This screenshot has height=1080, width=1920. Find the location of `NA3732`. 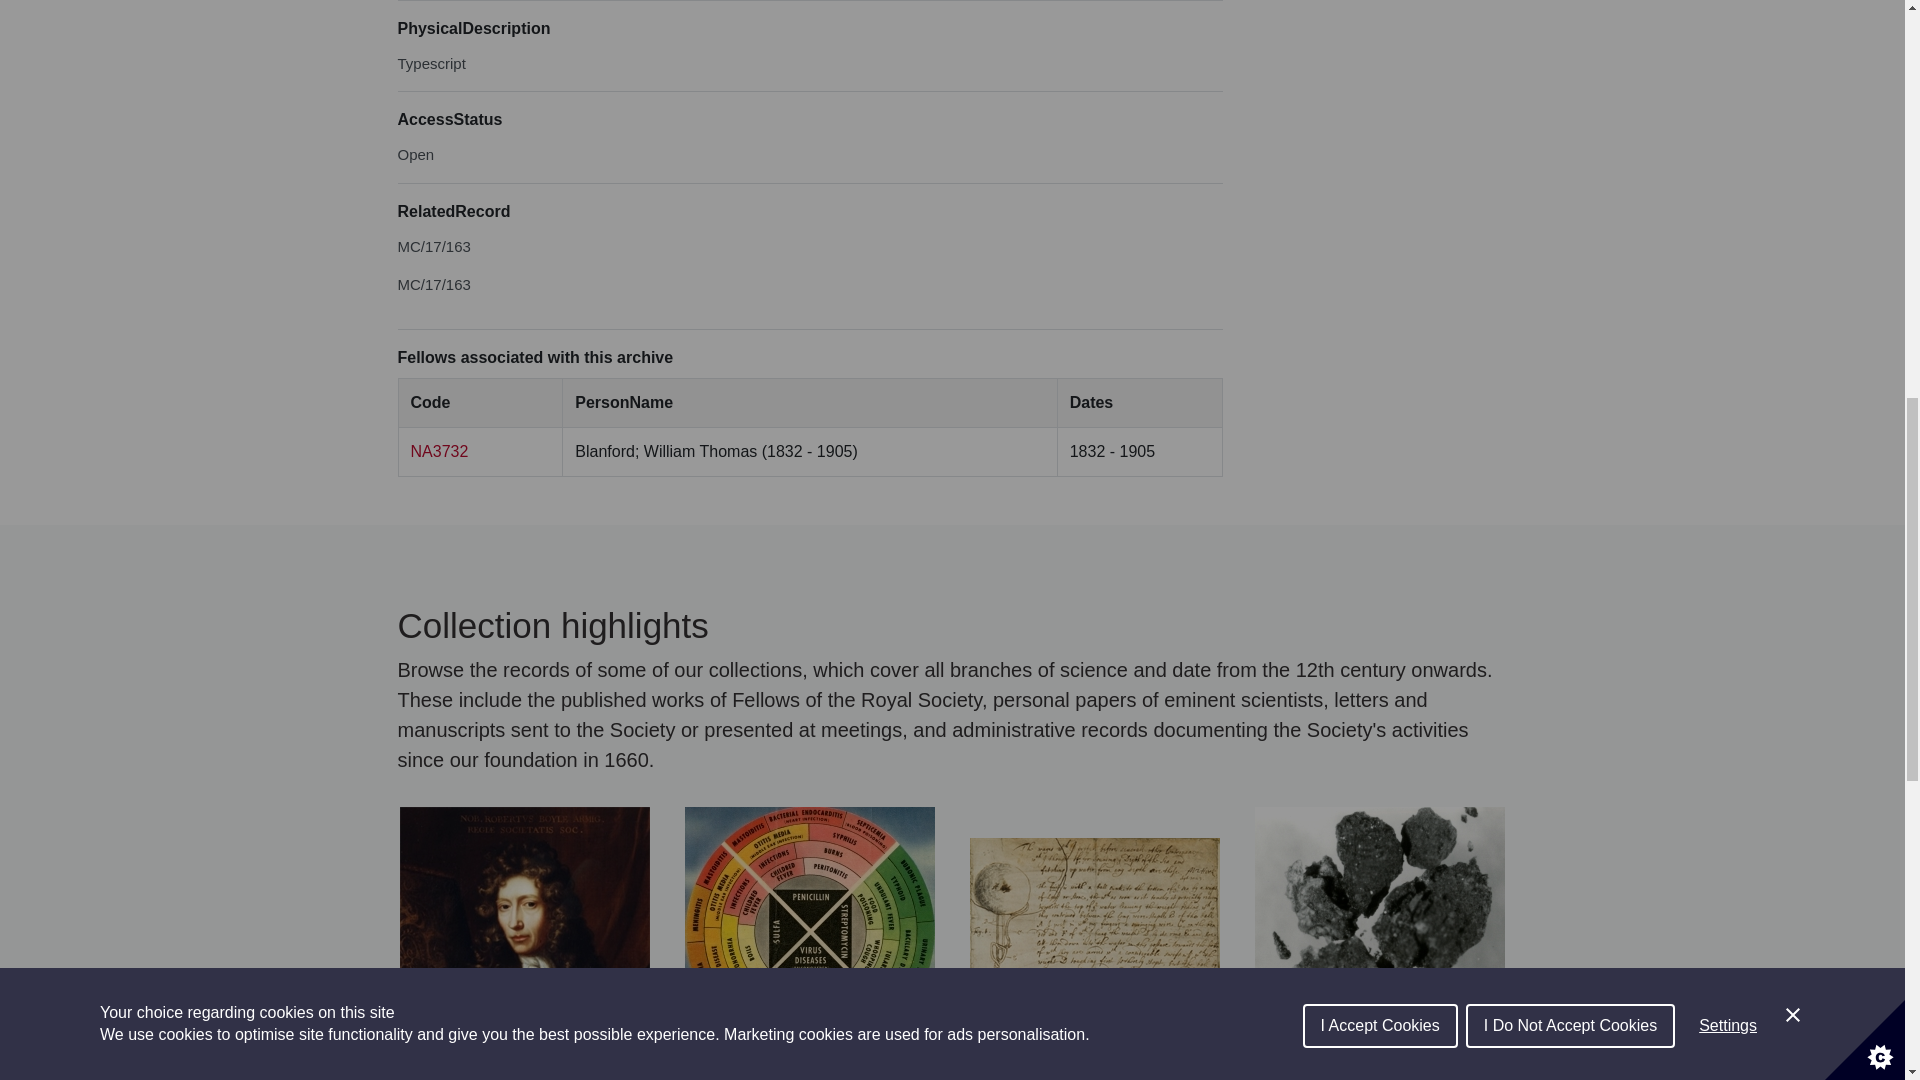

NA3732 is located at coordinates (439, 451).